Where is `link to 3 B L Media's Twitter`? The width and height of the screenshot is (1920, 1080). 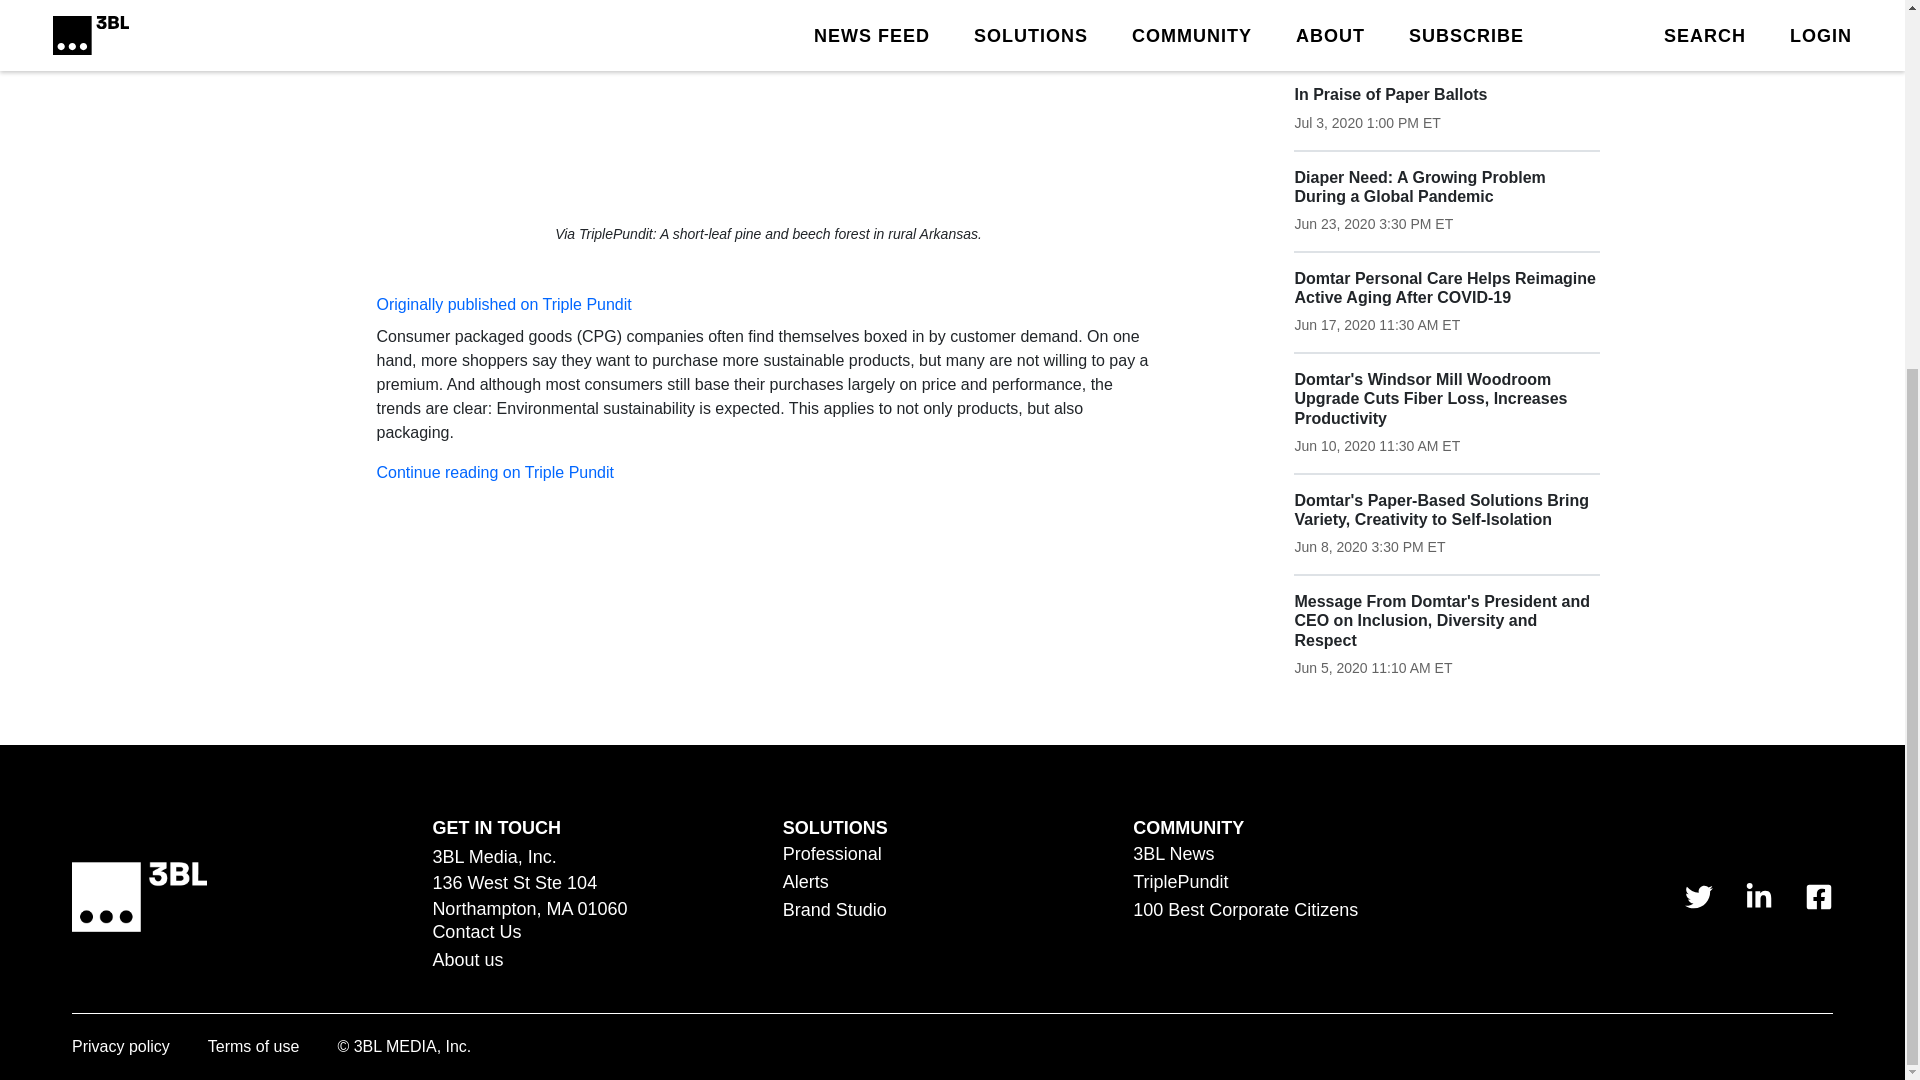 link to 3 B L Media's Twitter is located at coordinates (1698, 897).